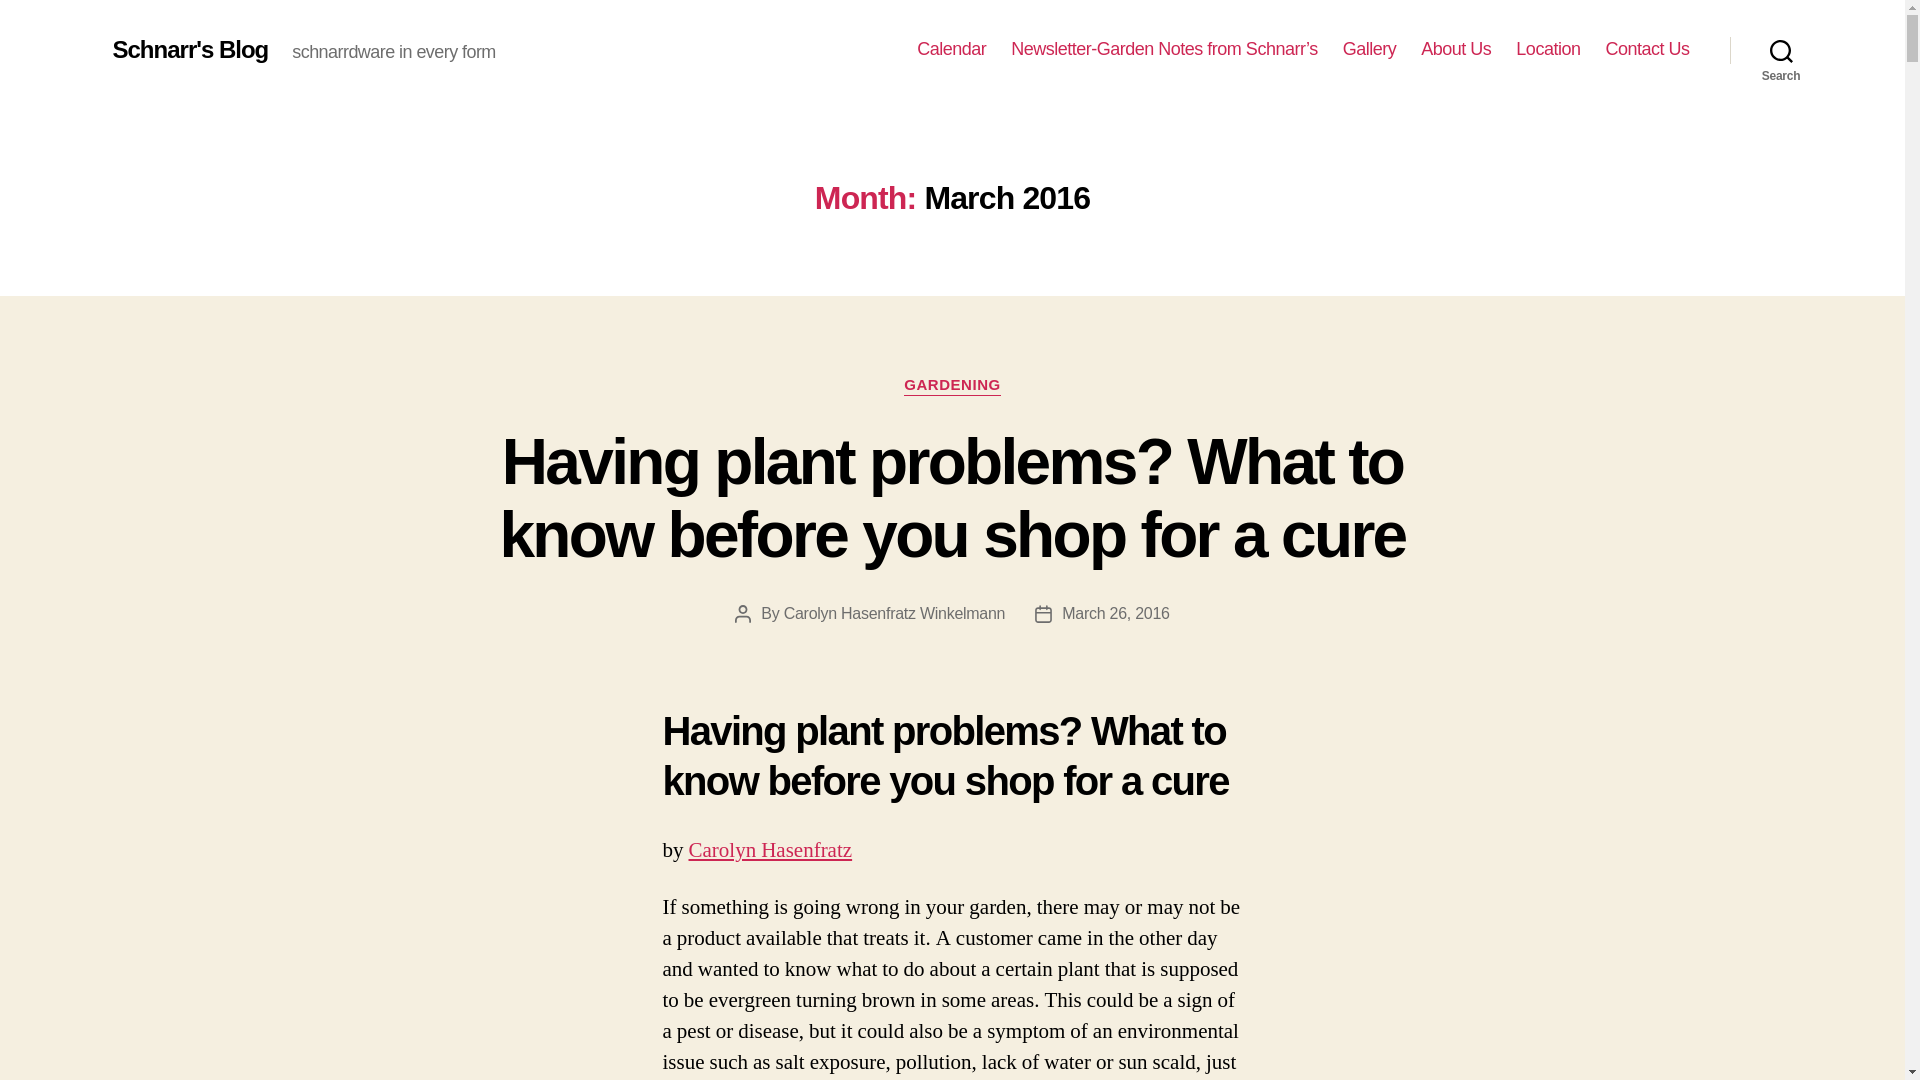 This screenshot has width=1920, height=1080. What do you see at coordinates (1647, 49) in the screenshot?
I see `Contact Us` at bounding box center [1647, 49].